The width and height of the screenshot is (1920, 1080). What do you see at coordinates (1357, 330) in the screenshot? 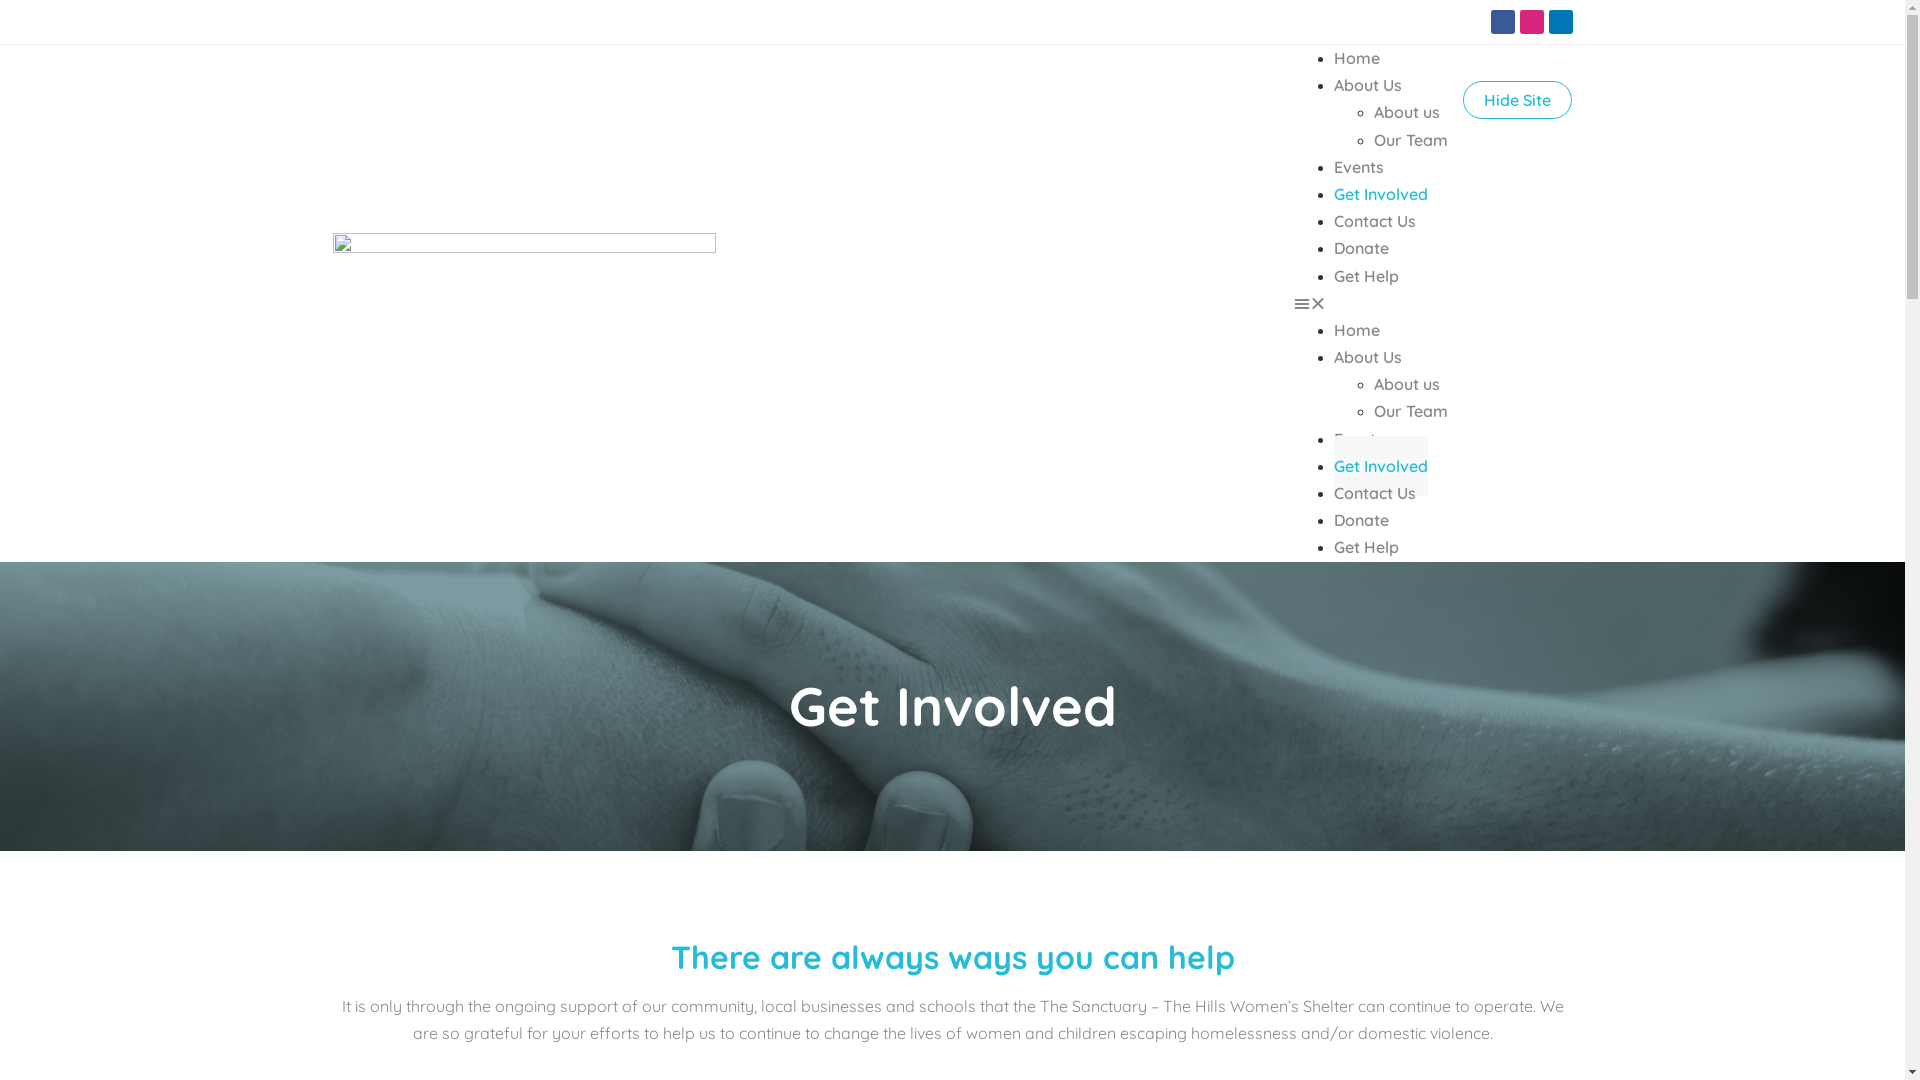
I see `Home` at bounding box center [1357, 330].